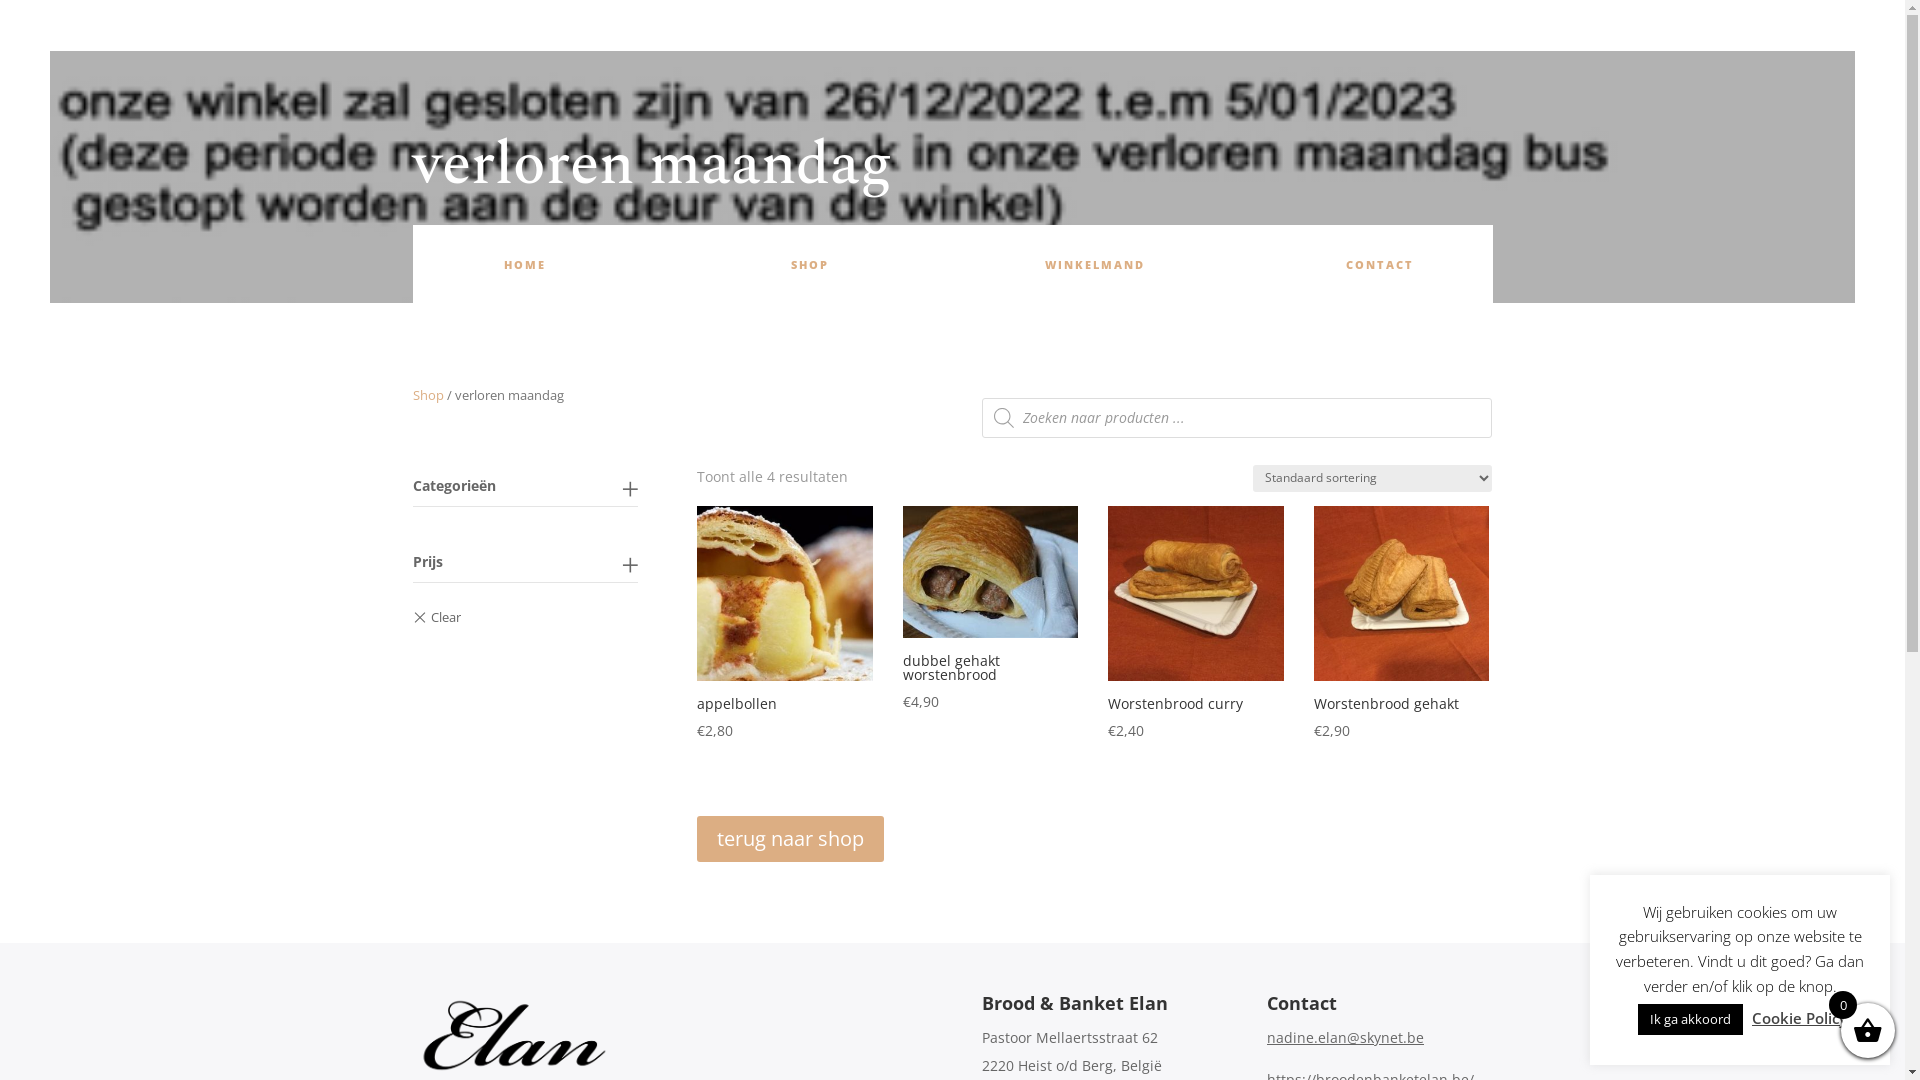 Image resolution: width=1920 pixels, height=1080 pixels. What do you see at coordinates (790, 839) in the screenshot?
I see `terug naar shop` at bounding box center [790, 839].